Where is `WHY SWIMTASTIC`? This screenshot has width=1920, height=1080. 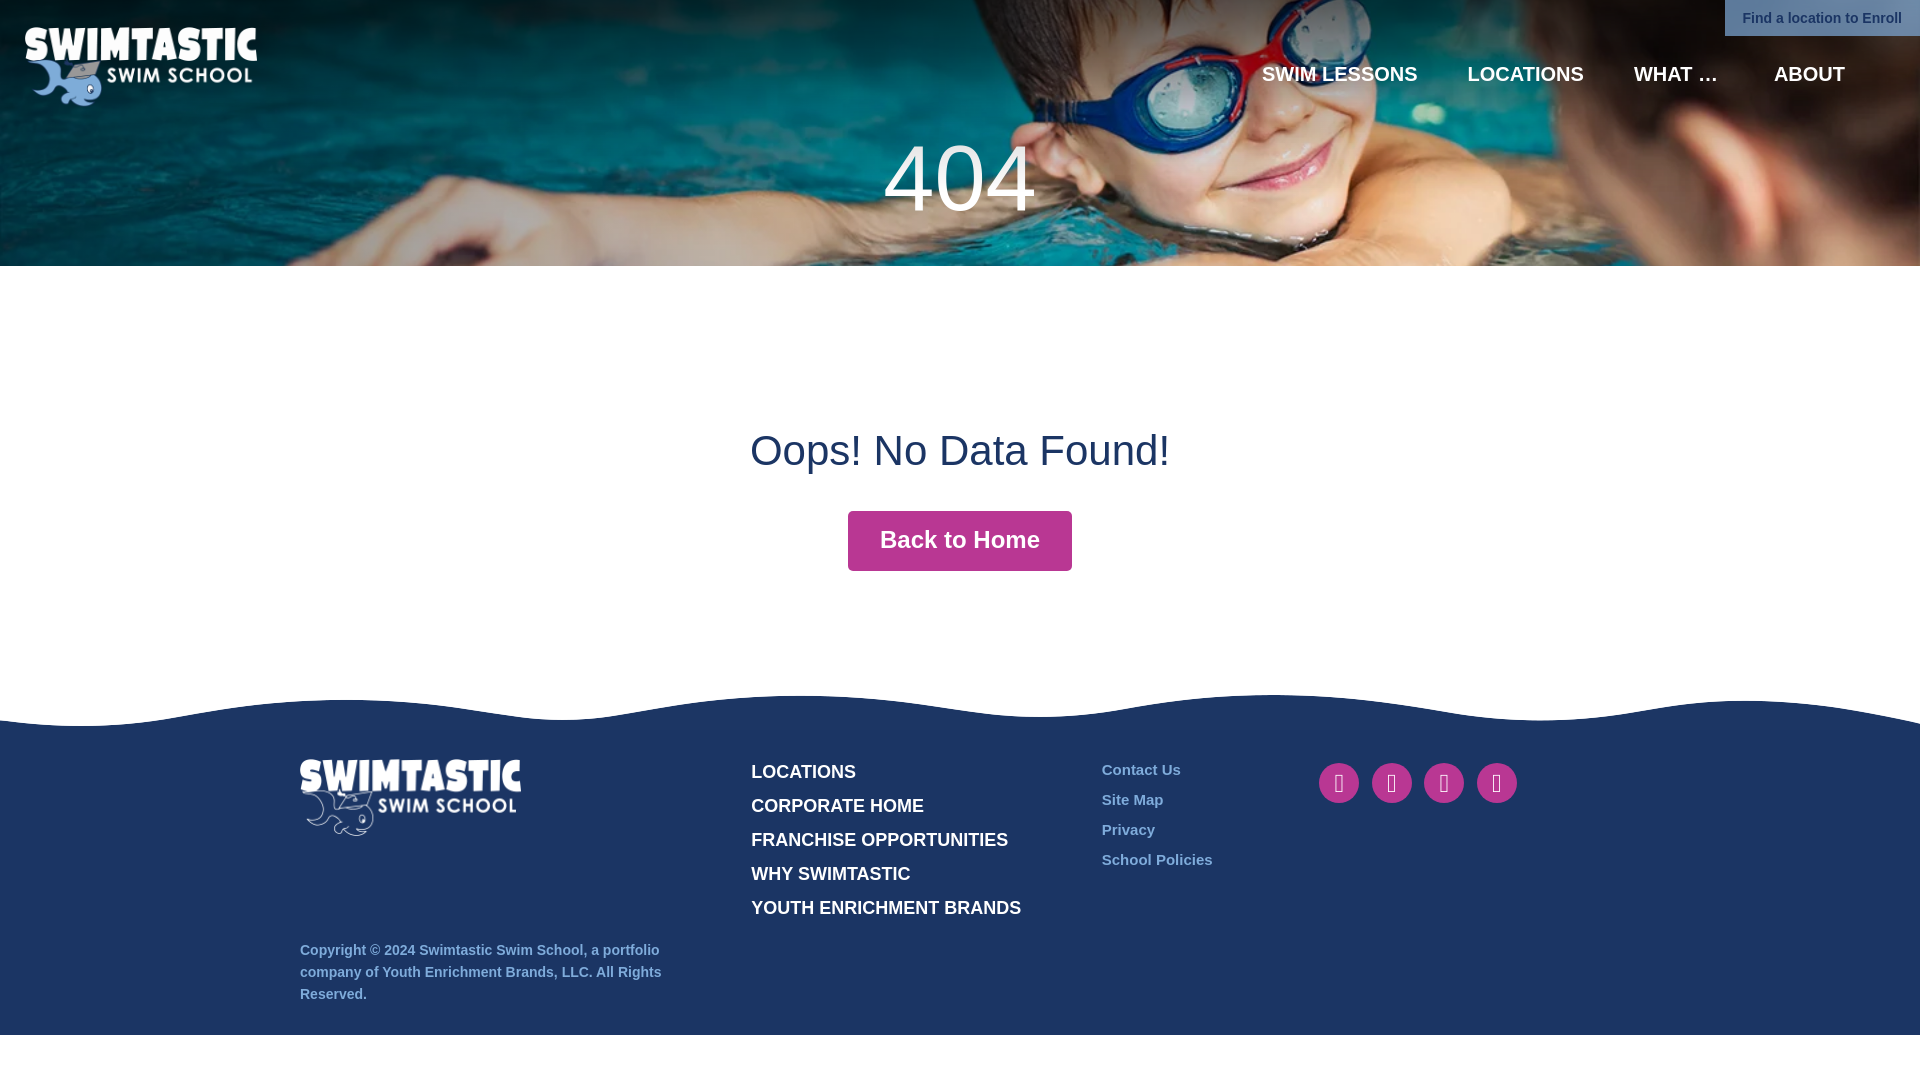
WHY SWIMTASTIC is located at coordinates (830, 873).